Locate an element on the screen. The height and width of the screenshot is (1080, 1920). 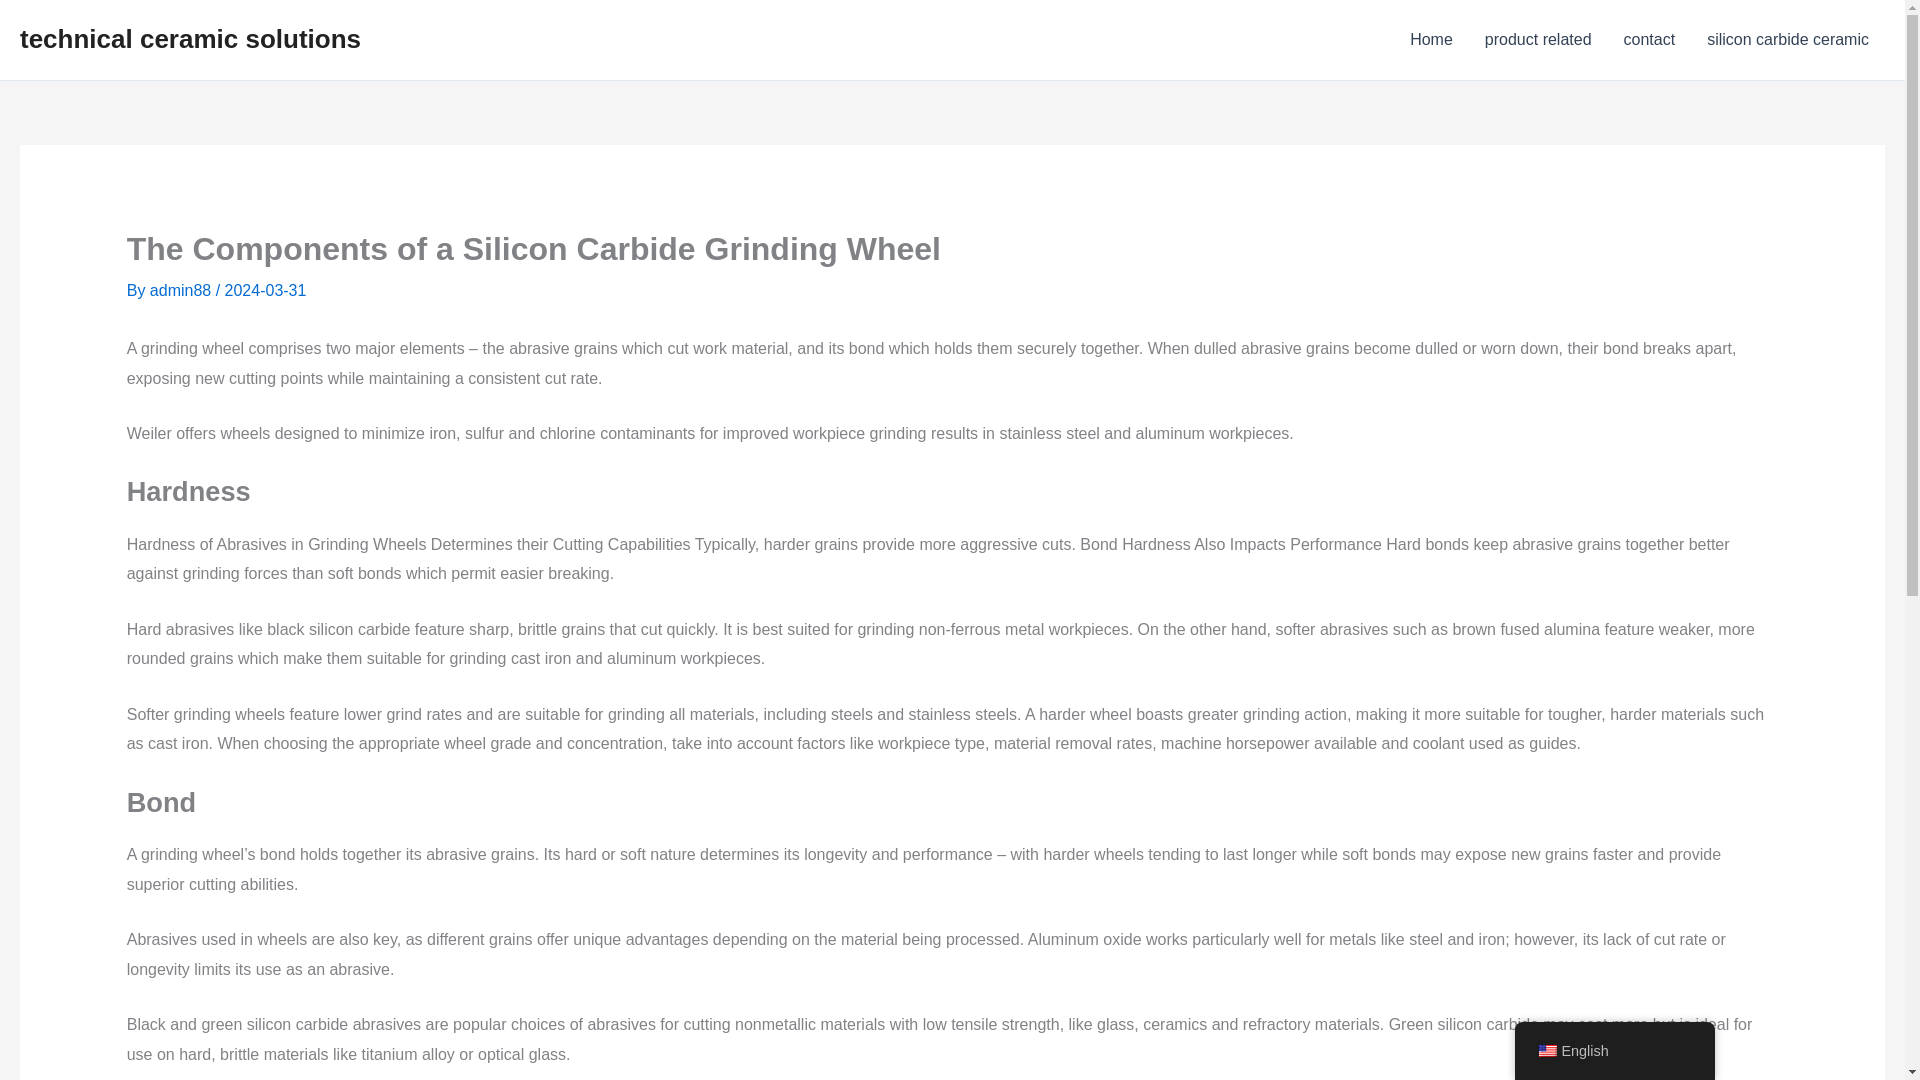
Home is located at coordinates (1430, 40).